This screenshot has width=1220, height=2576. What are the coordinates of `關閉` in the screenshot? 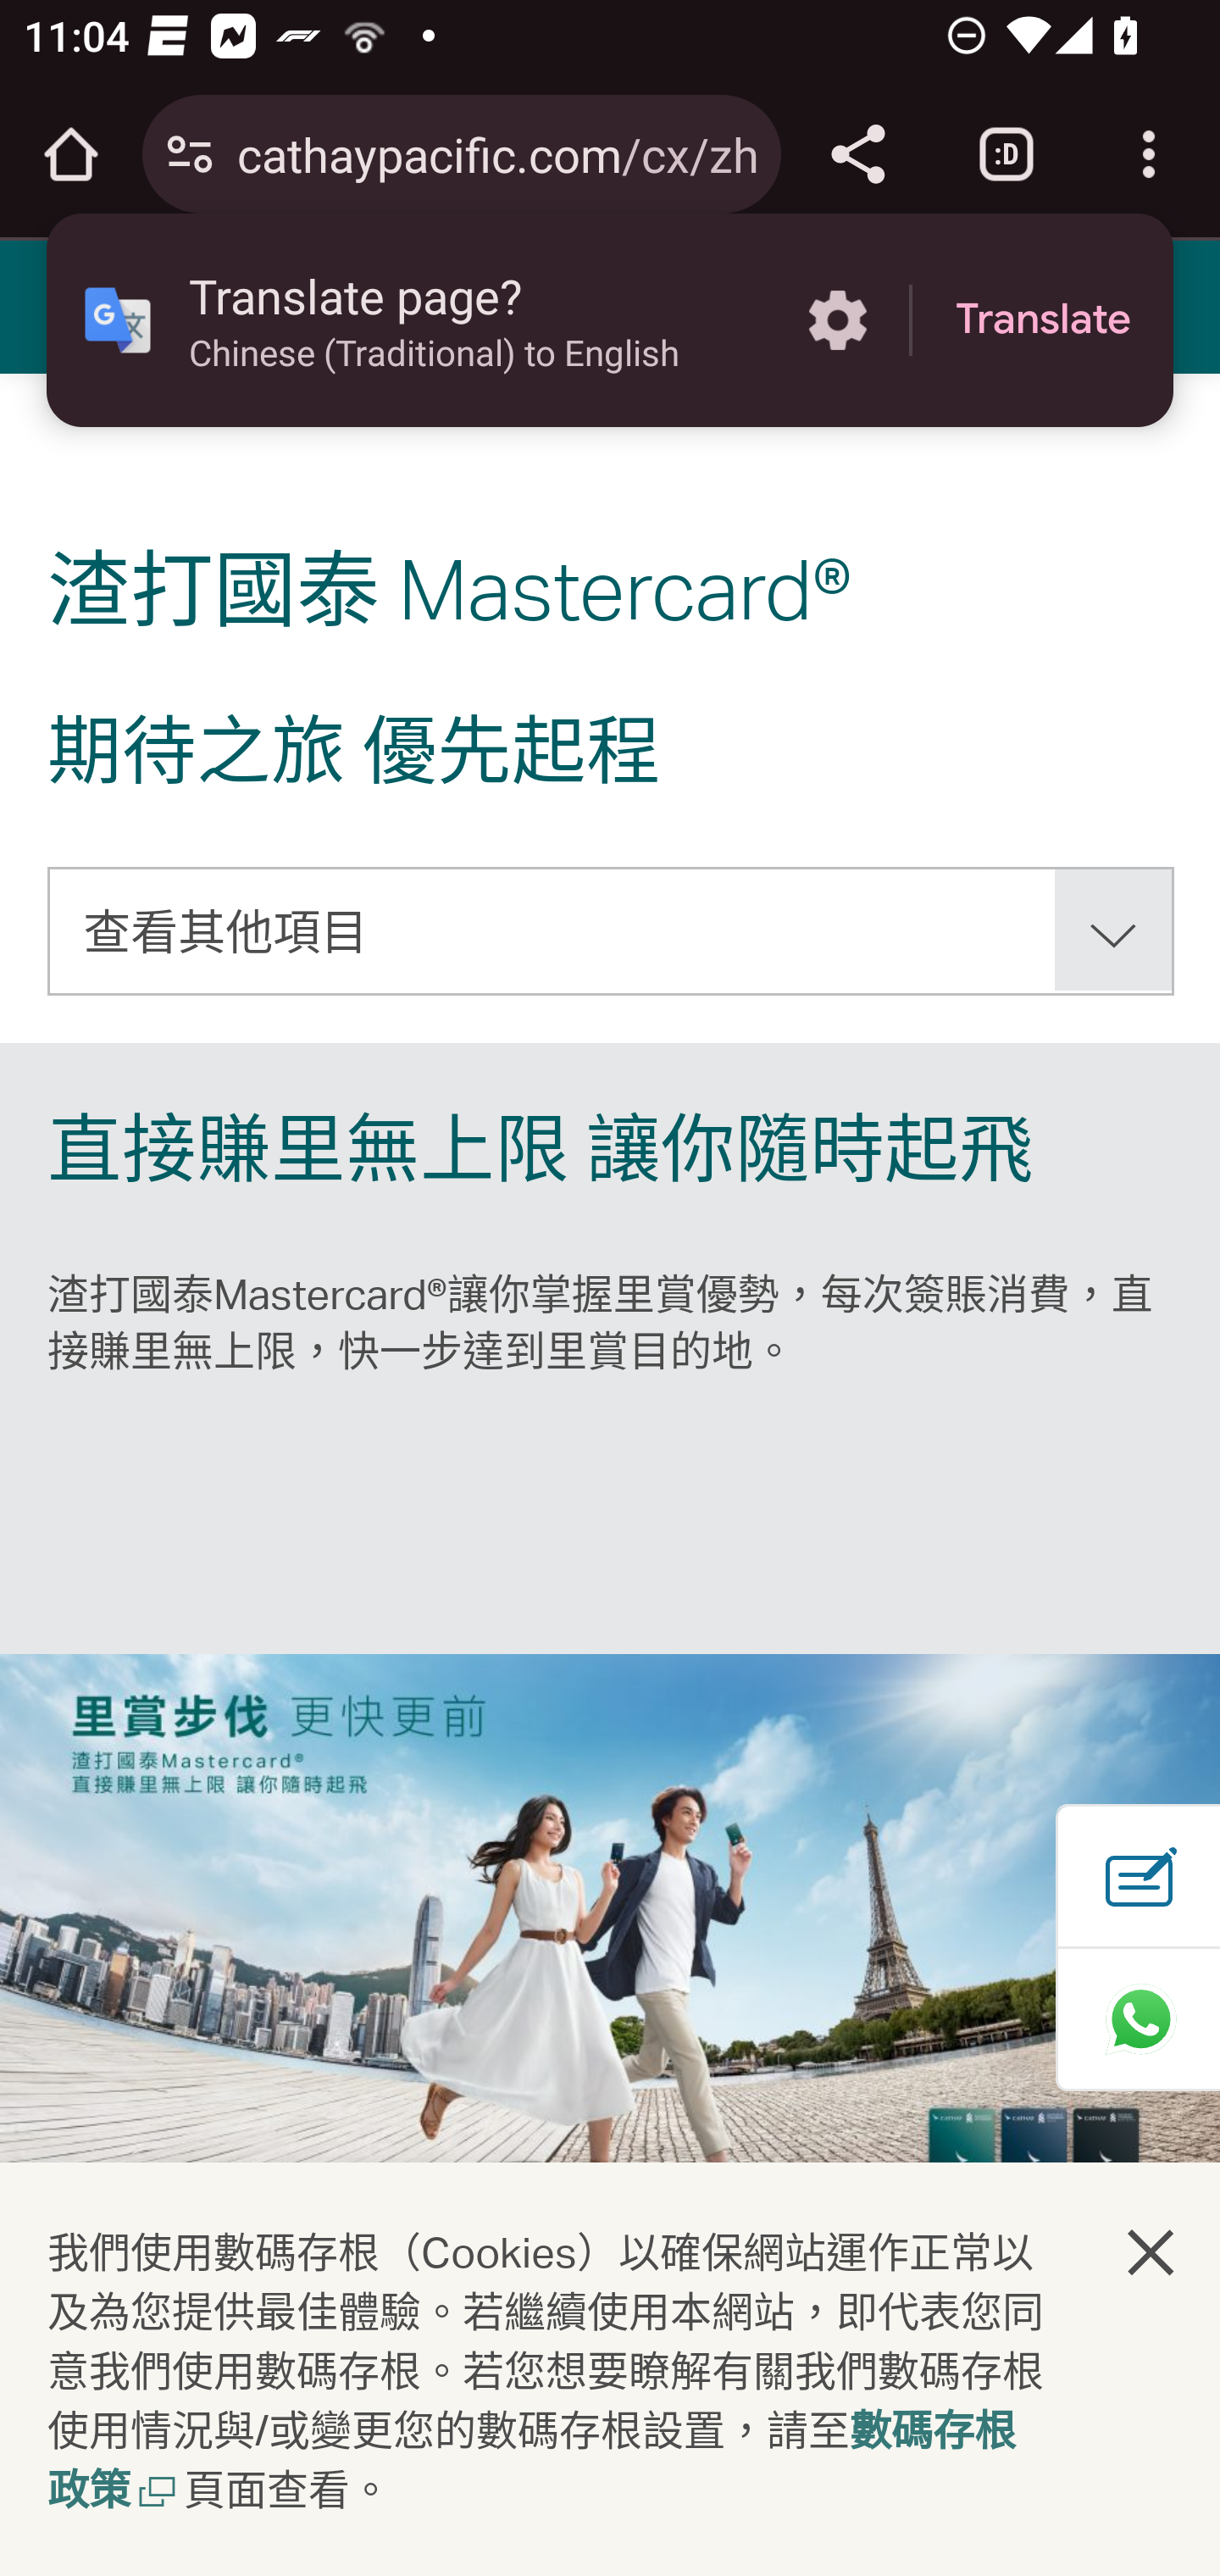 It's located at (1152, 2251).